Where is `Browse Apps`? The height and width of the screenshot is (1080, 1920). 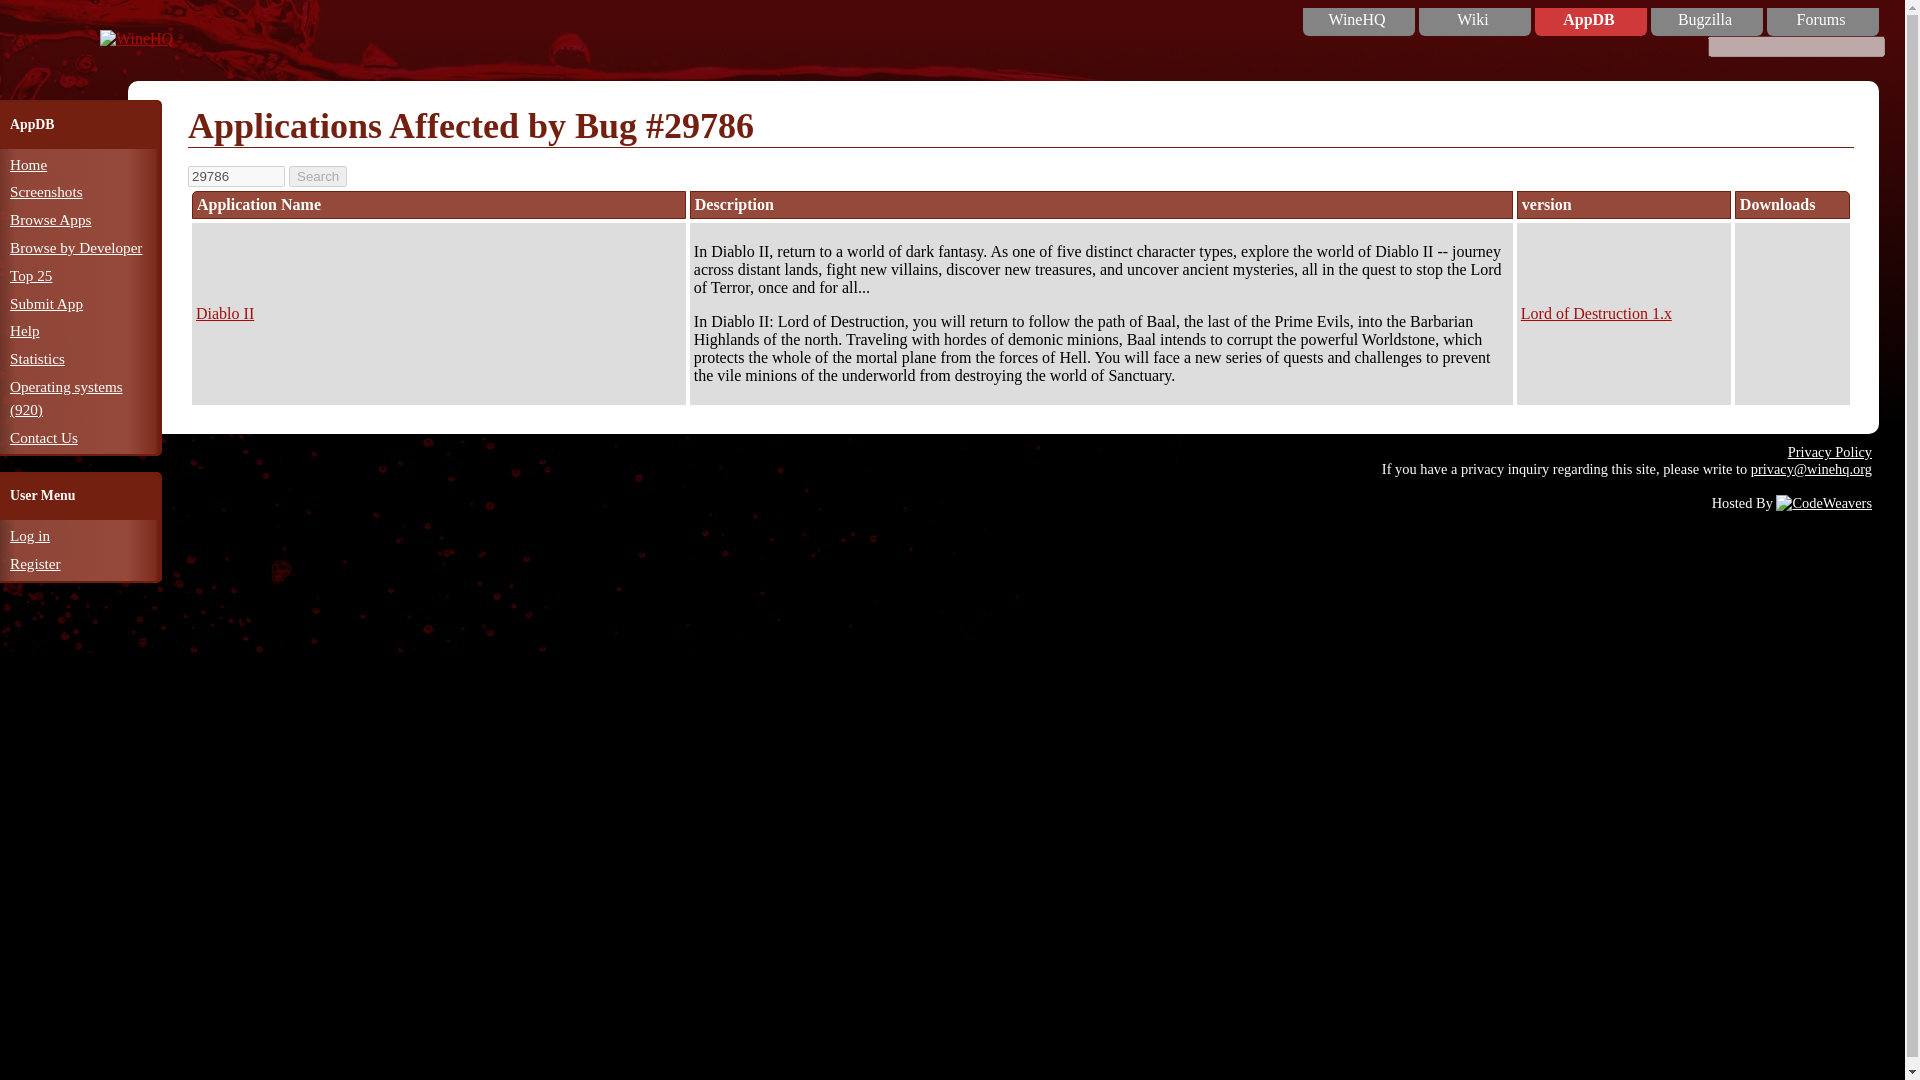
Browse Apps is located at coordinates (50, 218).